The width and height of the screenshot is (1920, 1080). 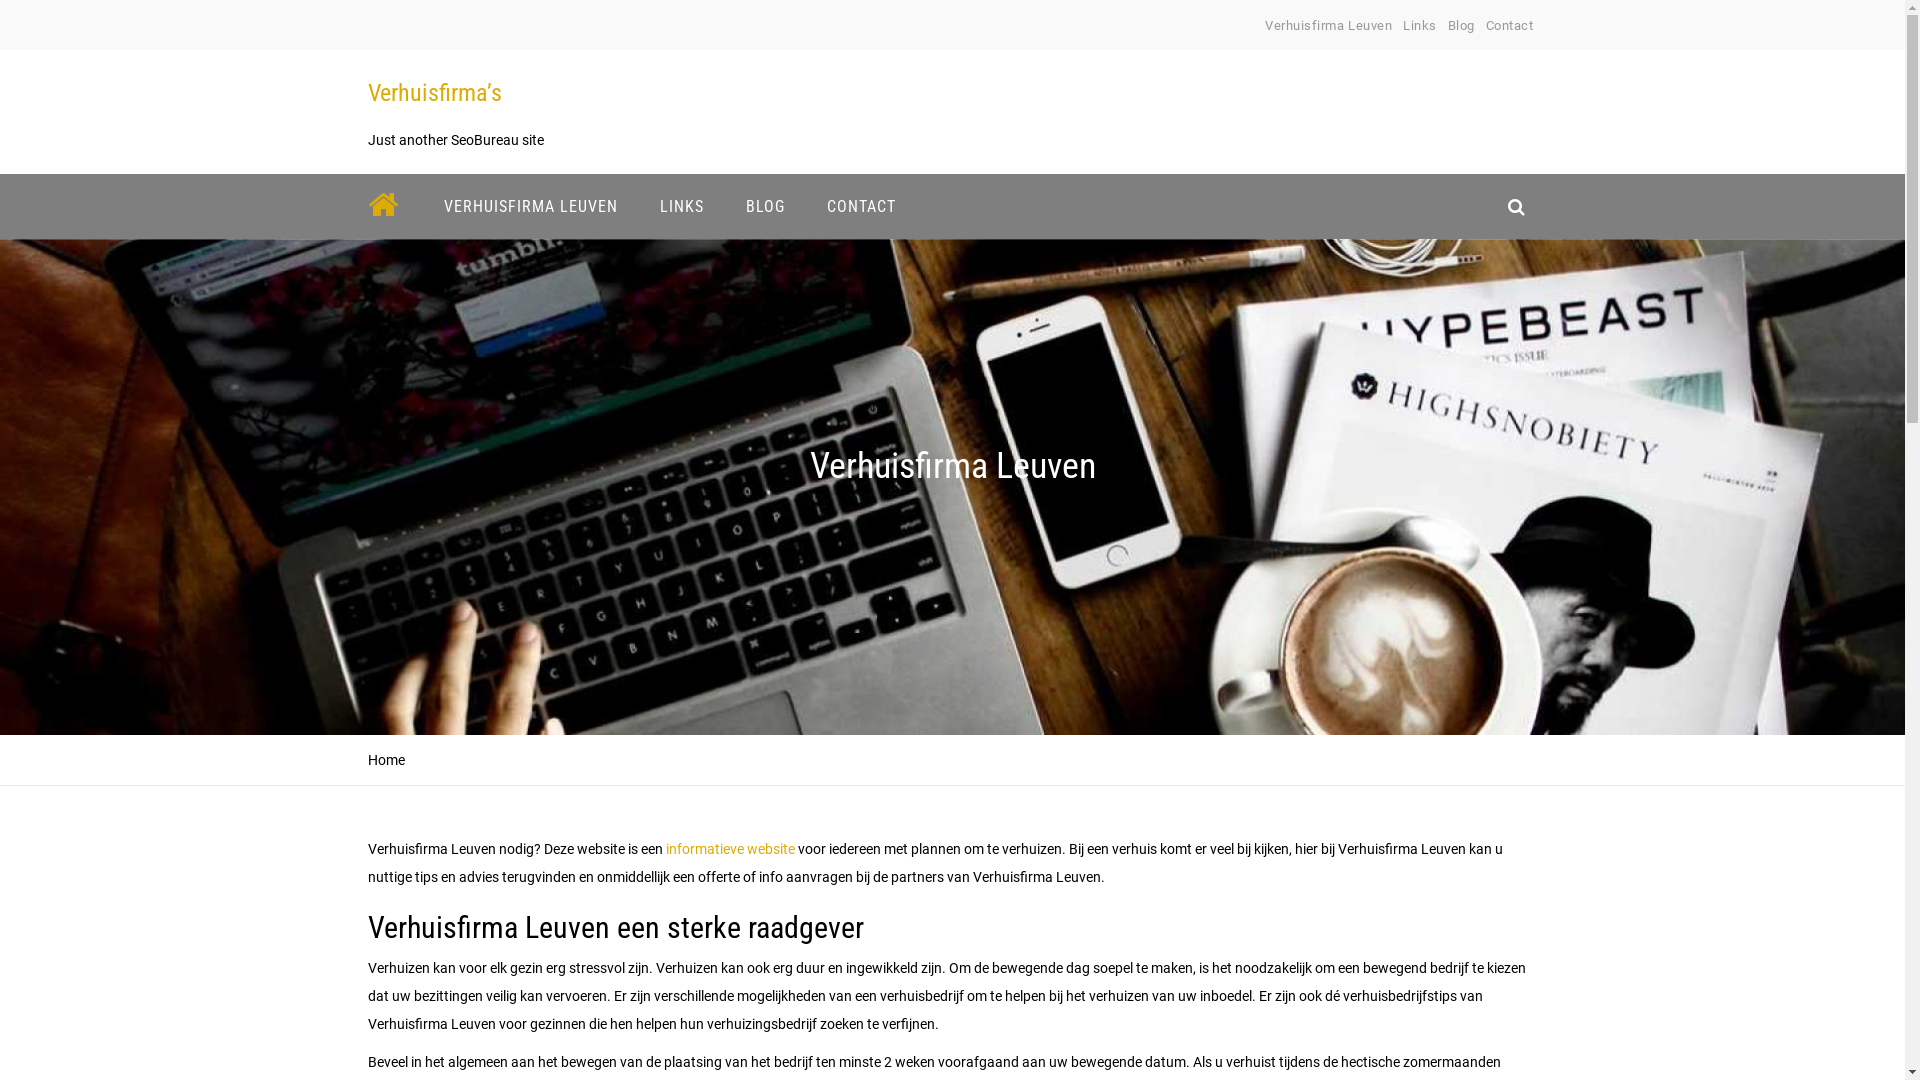 What do you see at coordinates (530, 206) in the screenshot?
I see `VERHUISFIRMA LEUVEN` at bounding box center [530, 206].